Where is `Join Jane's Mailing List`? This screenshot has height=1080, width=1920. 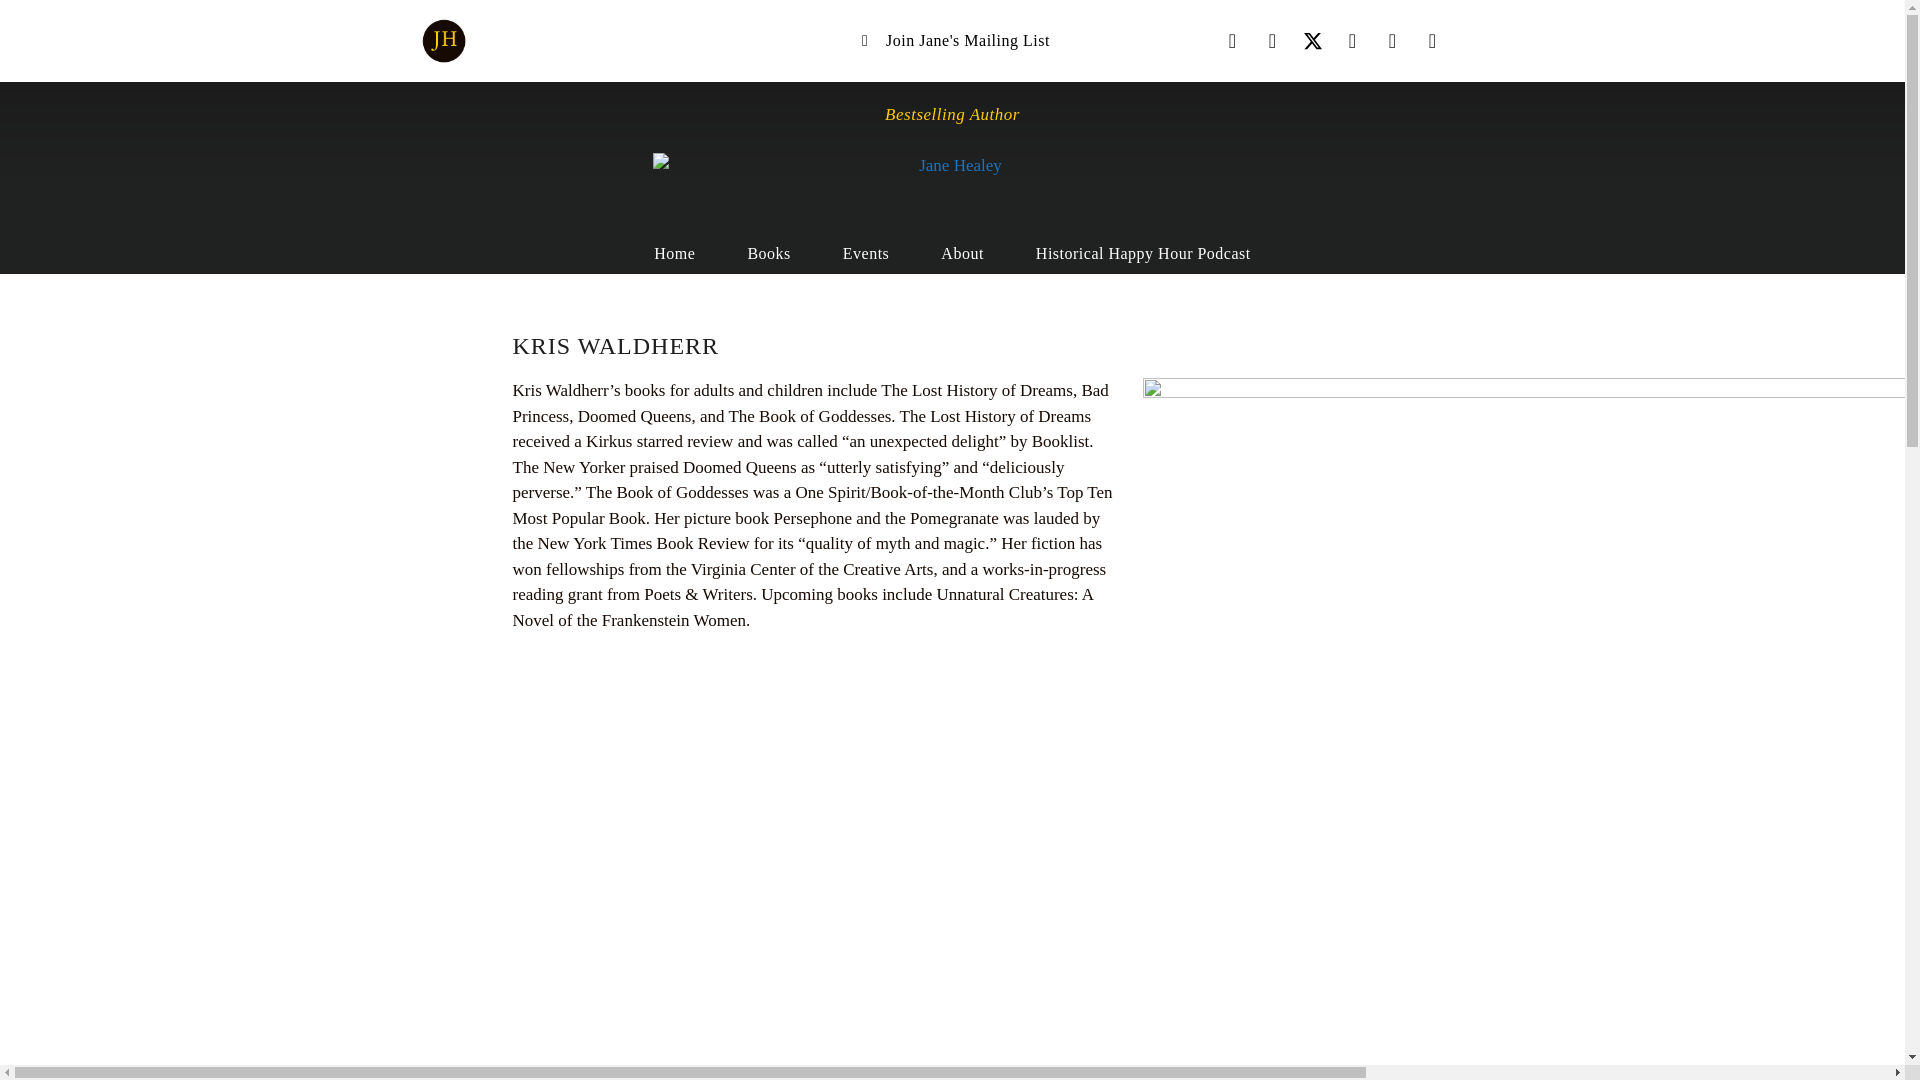
Join Jane's Mailing List is located at coordinates (952, 40).